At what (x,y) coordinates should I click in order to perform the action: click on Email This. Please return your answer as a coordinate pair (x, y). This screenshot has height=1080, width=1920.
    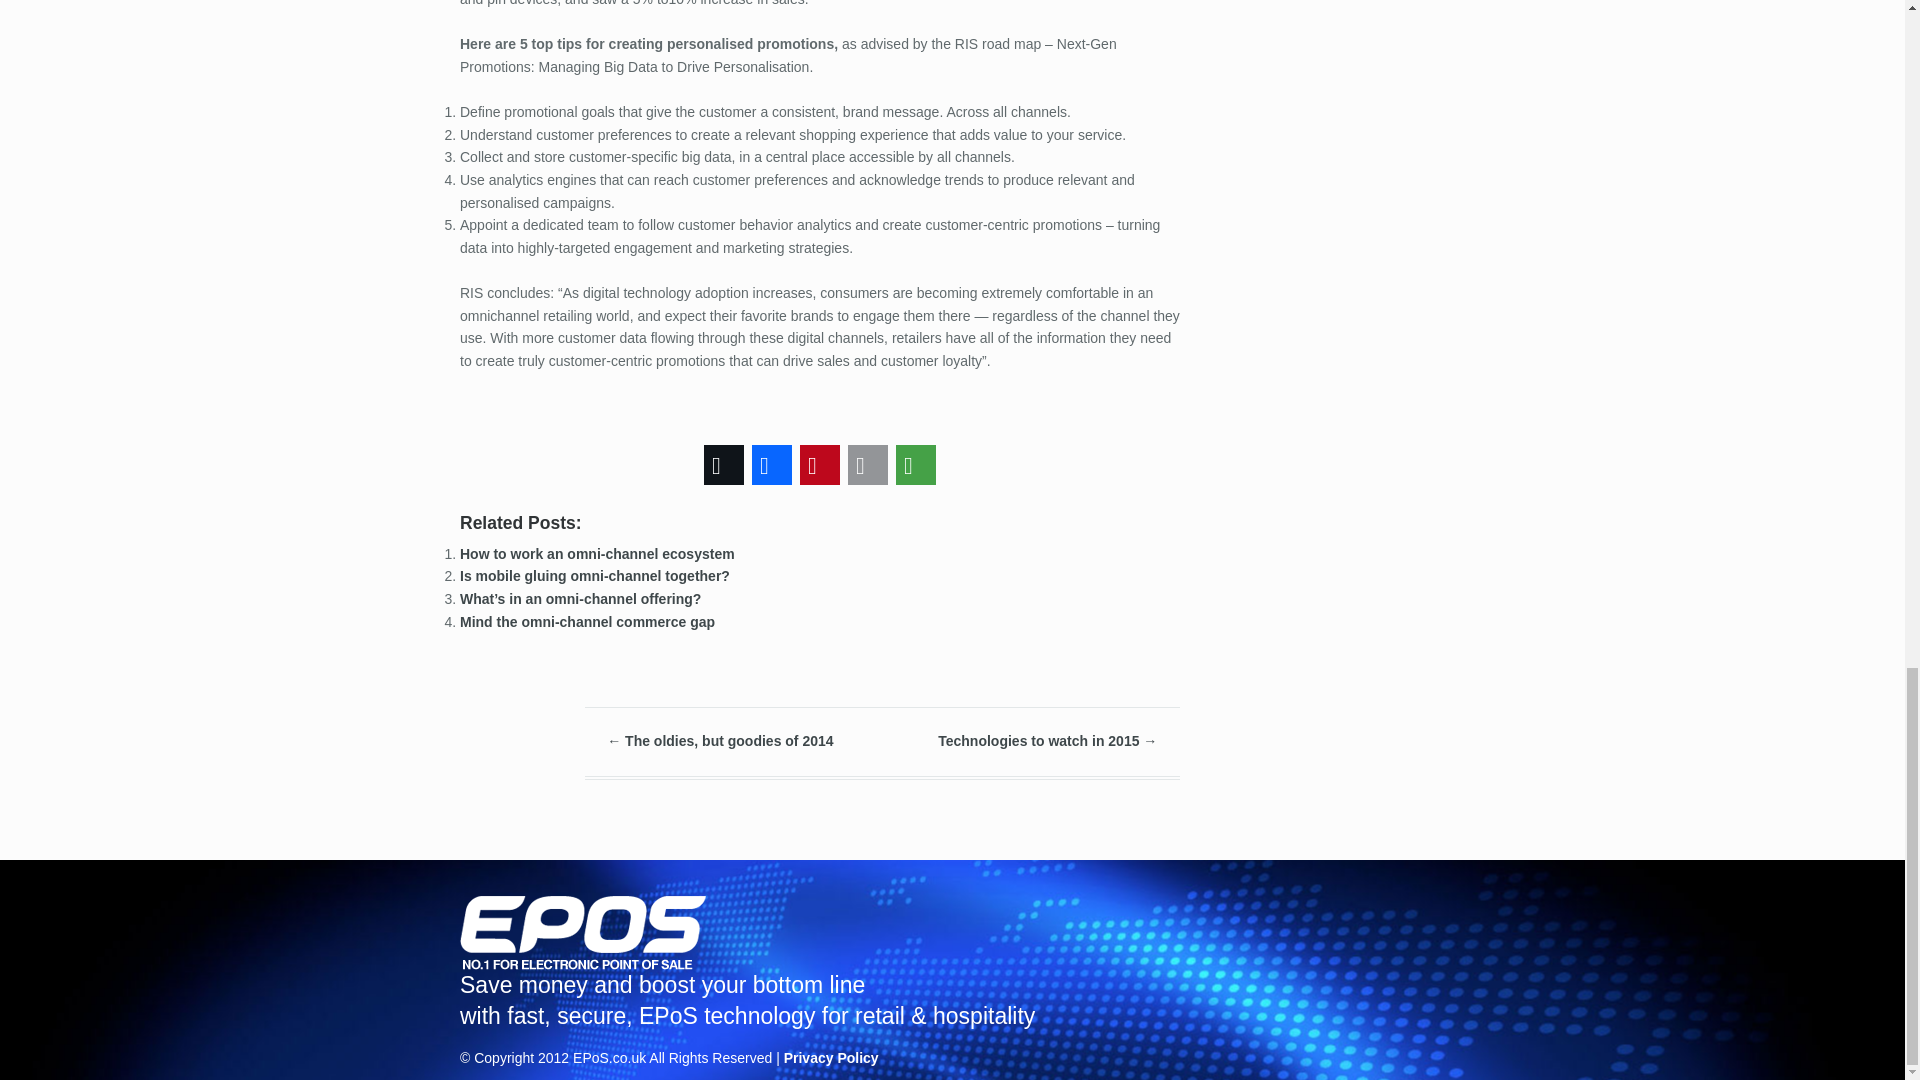
    Looking at the image, I should click on (868, 464).